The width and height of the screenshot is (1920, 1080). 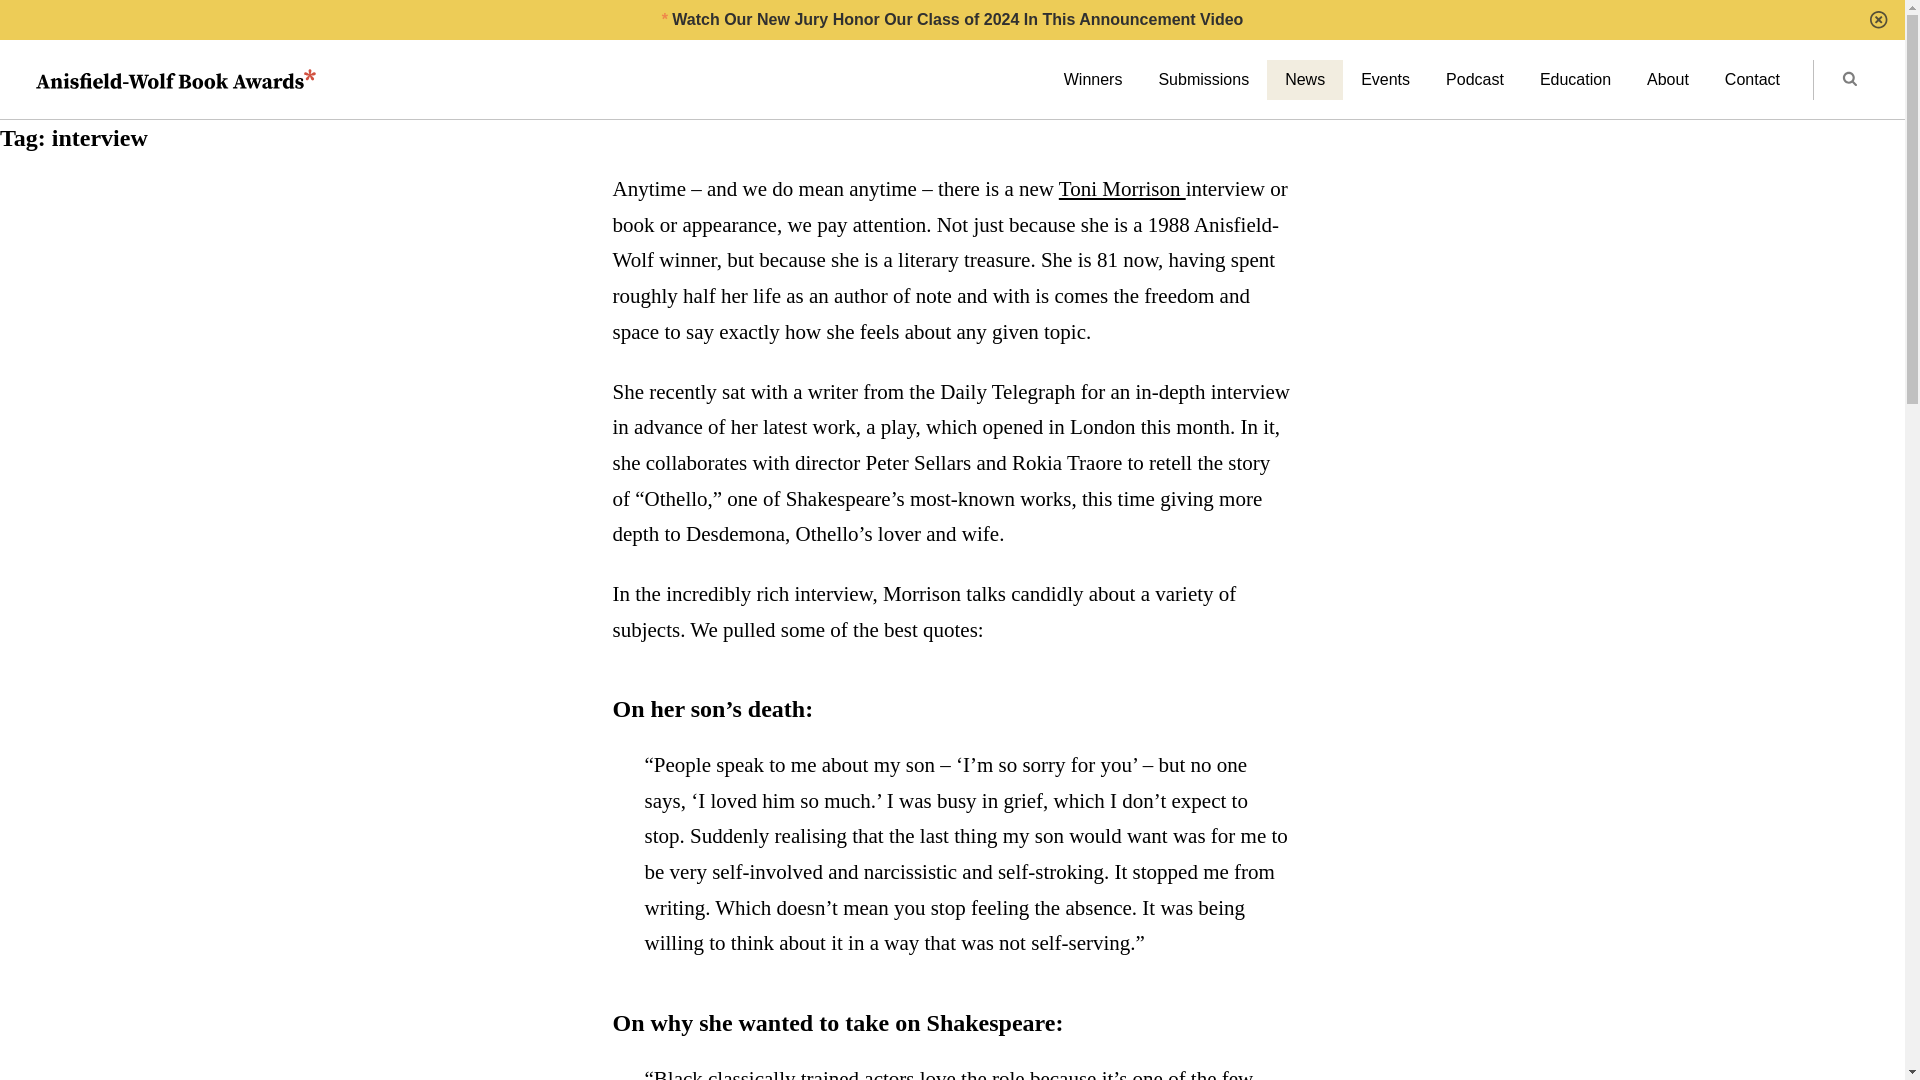 I want to click on Education, so click(x=1575, y=80).